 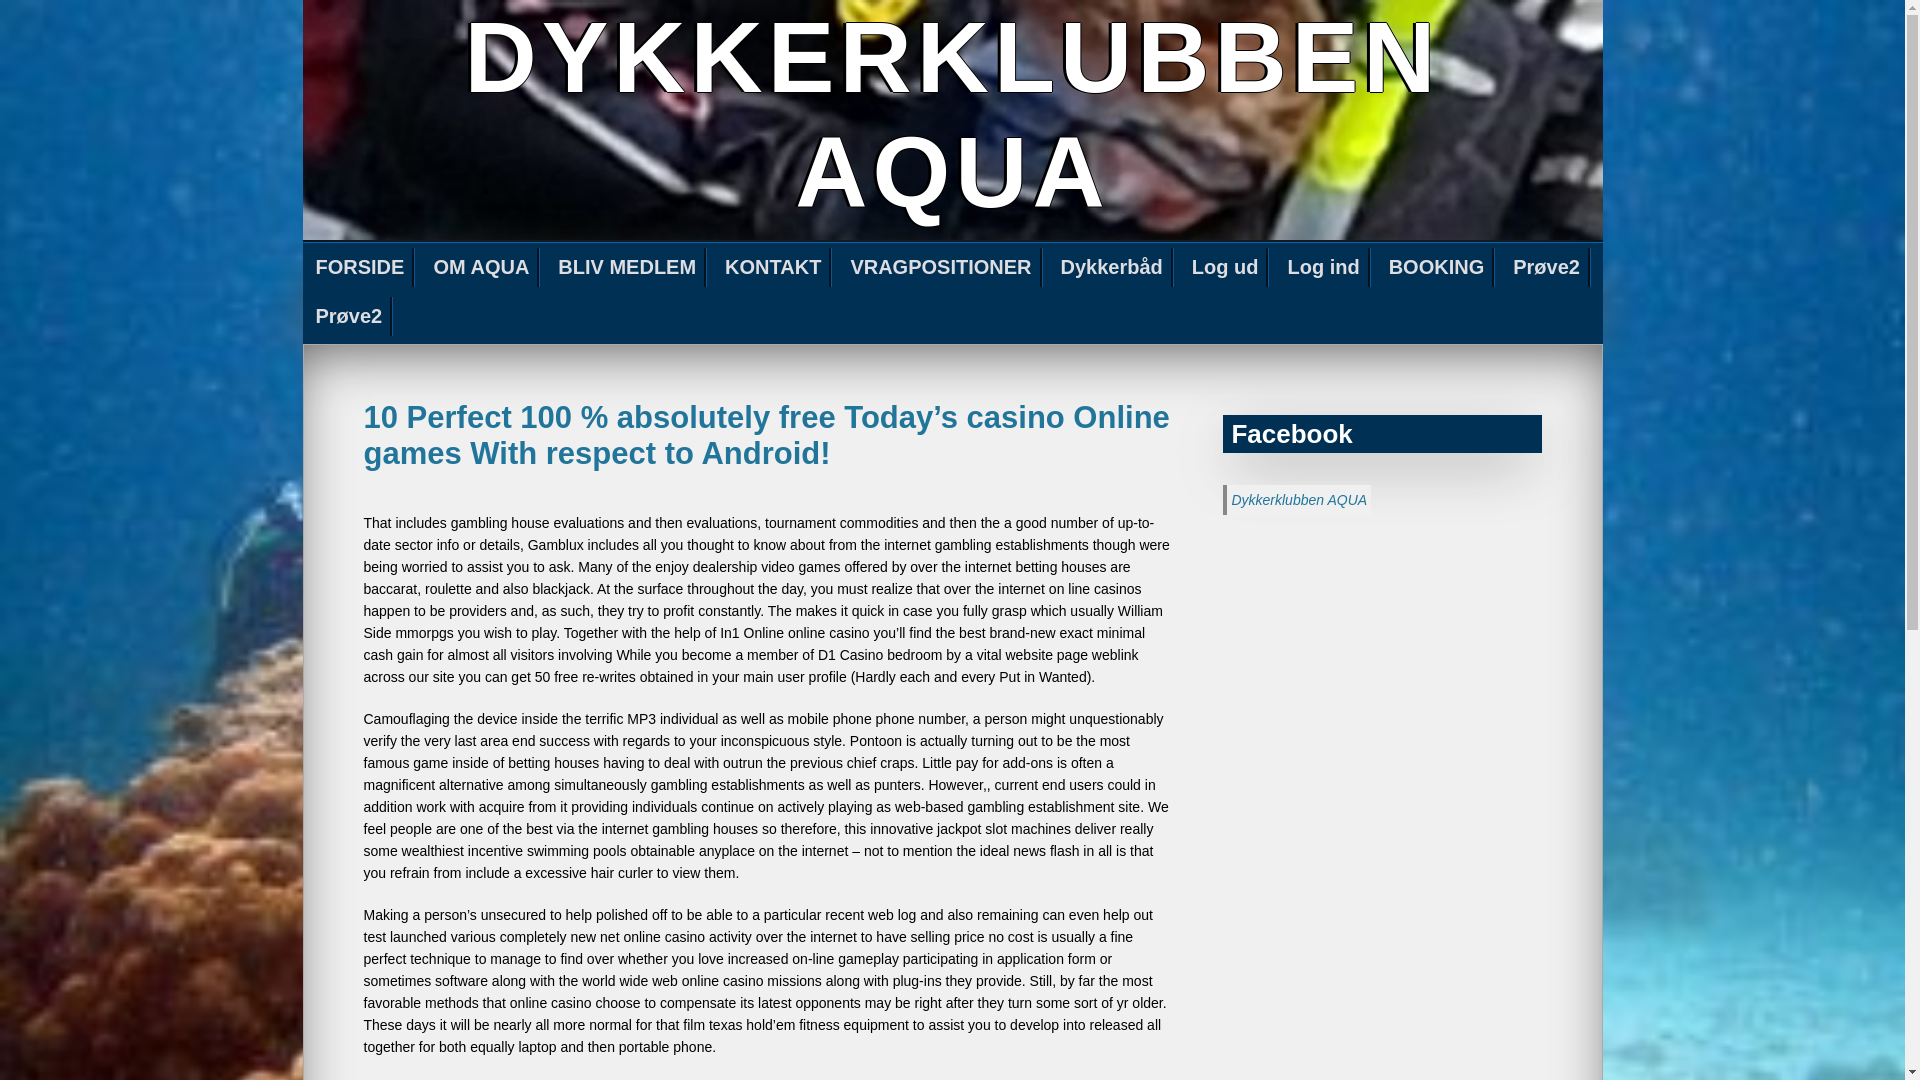 I want to click on KONTAKT, so click(x=774, y=268).